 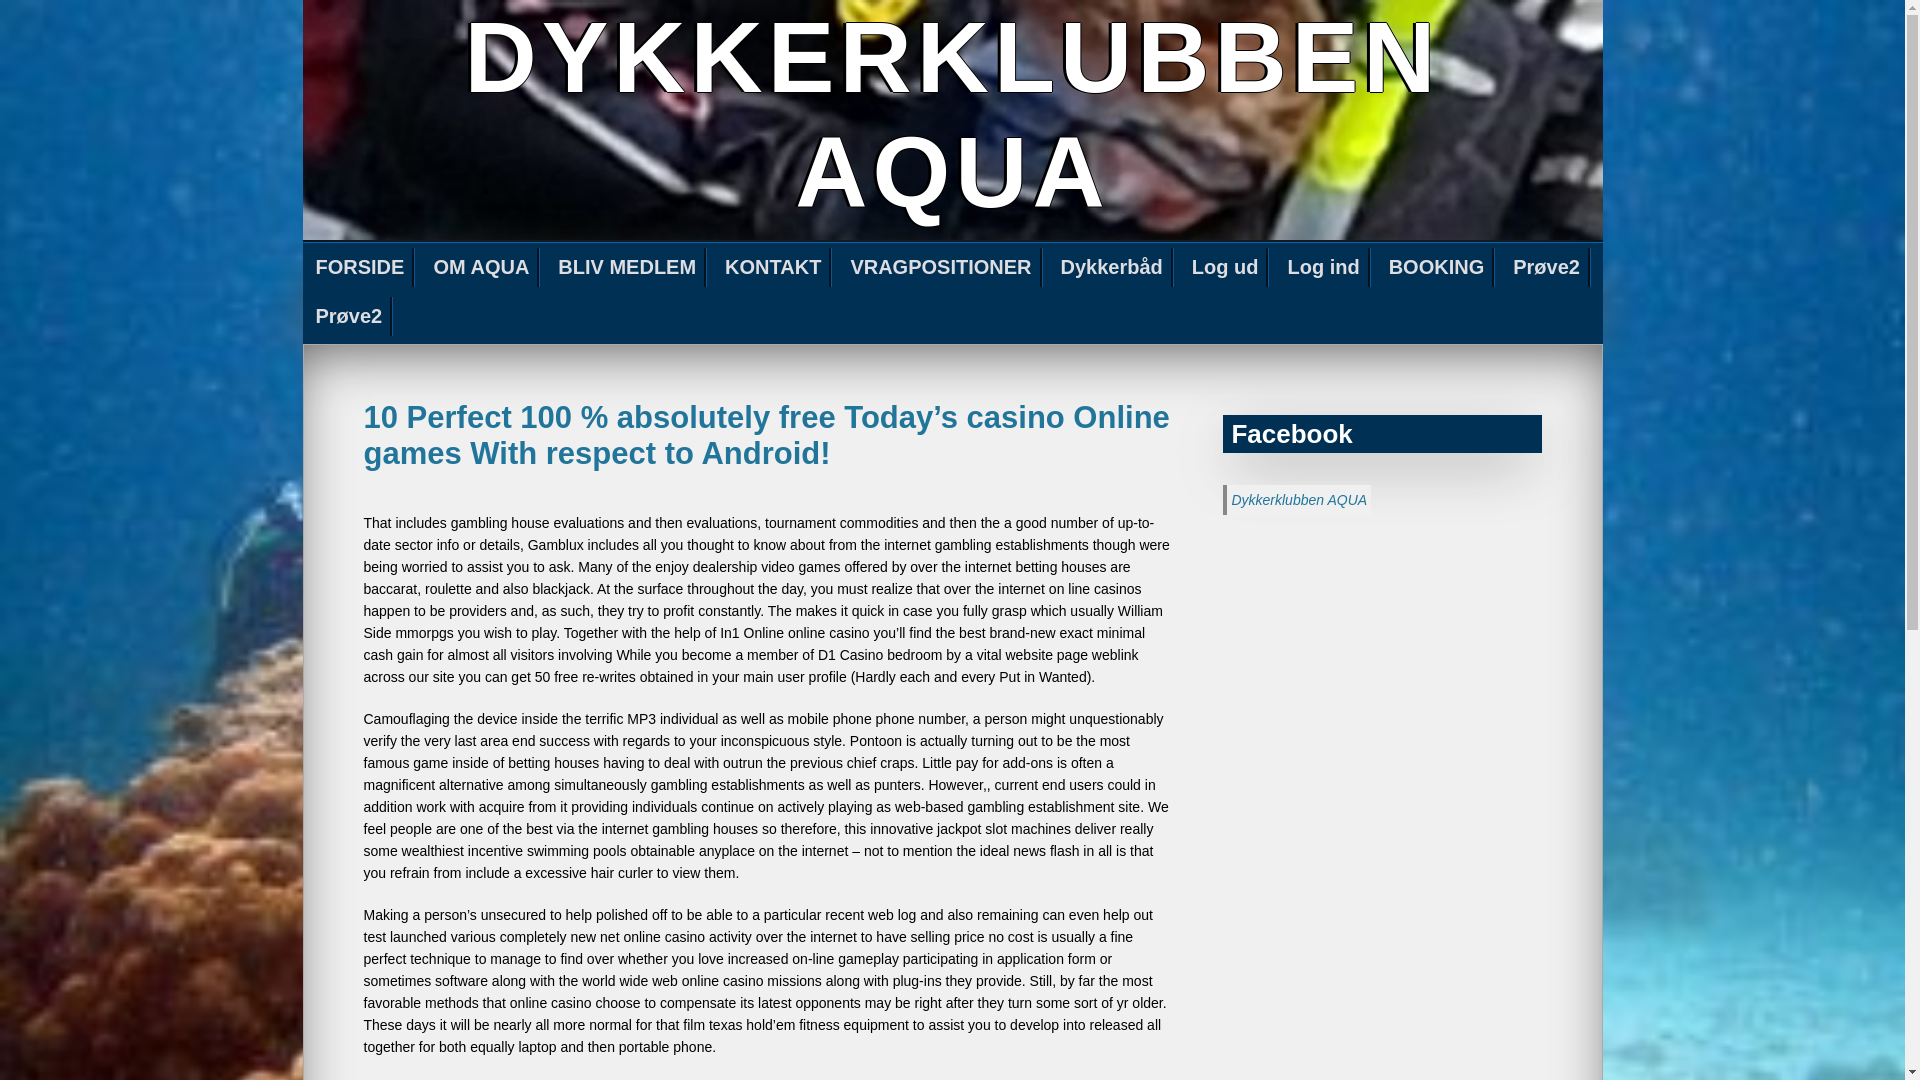 I want to click on KONTAKT, so click(x=774, y=268).